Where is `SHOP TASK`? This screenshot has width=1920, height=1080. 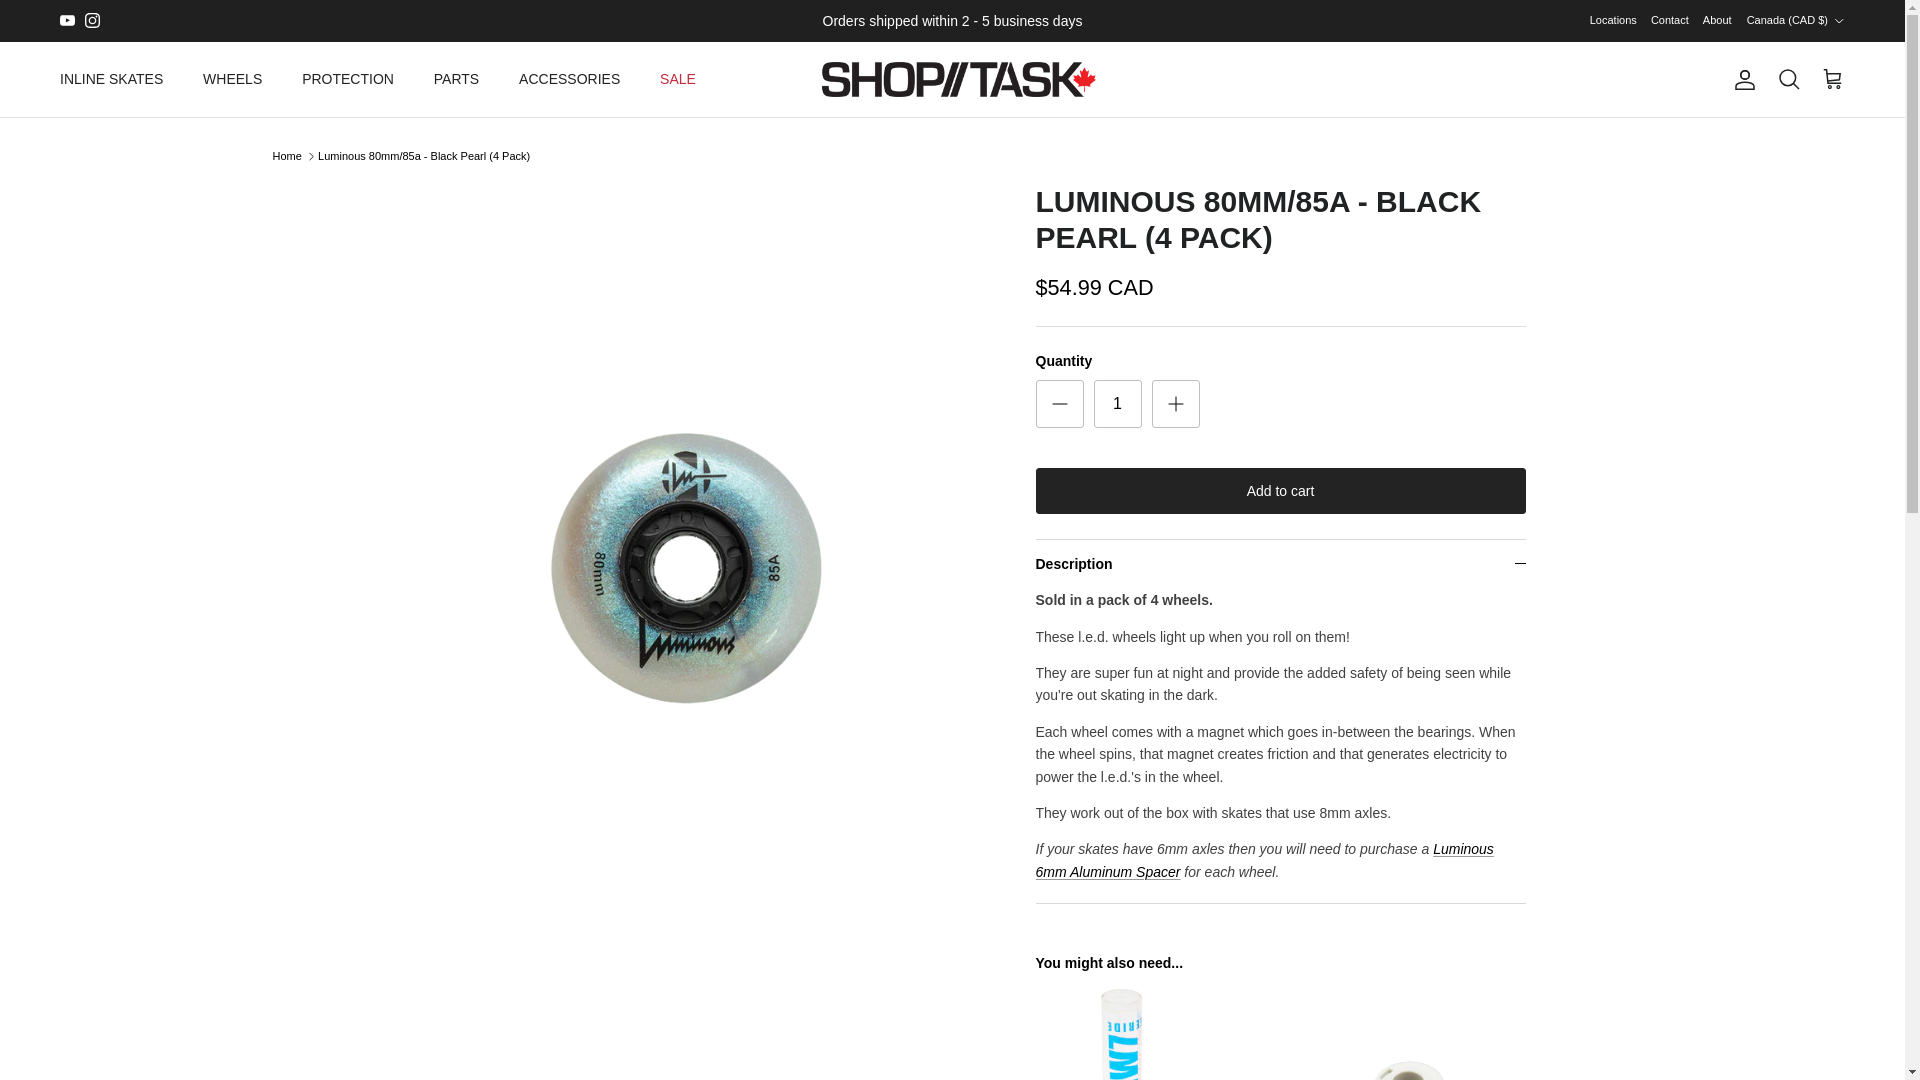
SHOP TASK is located at coordinates (952, 79).